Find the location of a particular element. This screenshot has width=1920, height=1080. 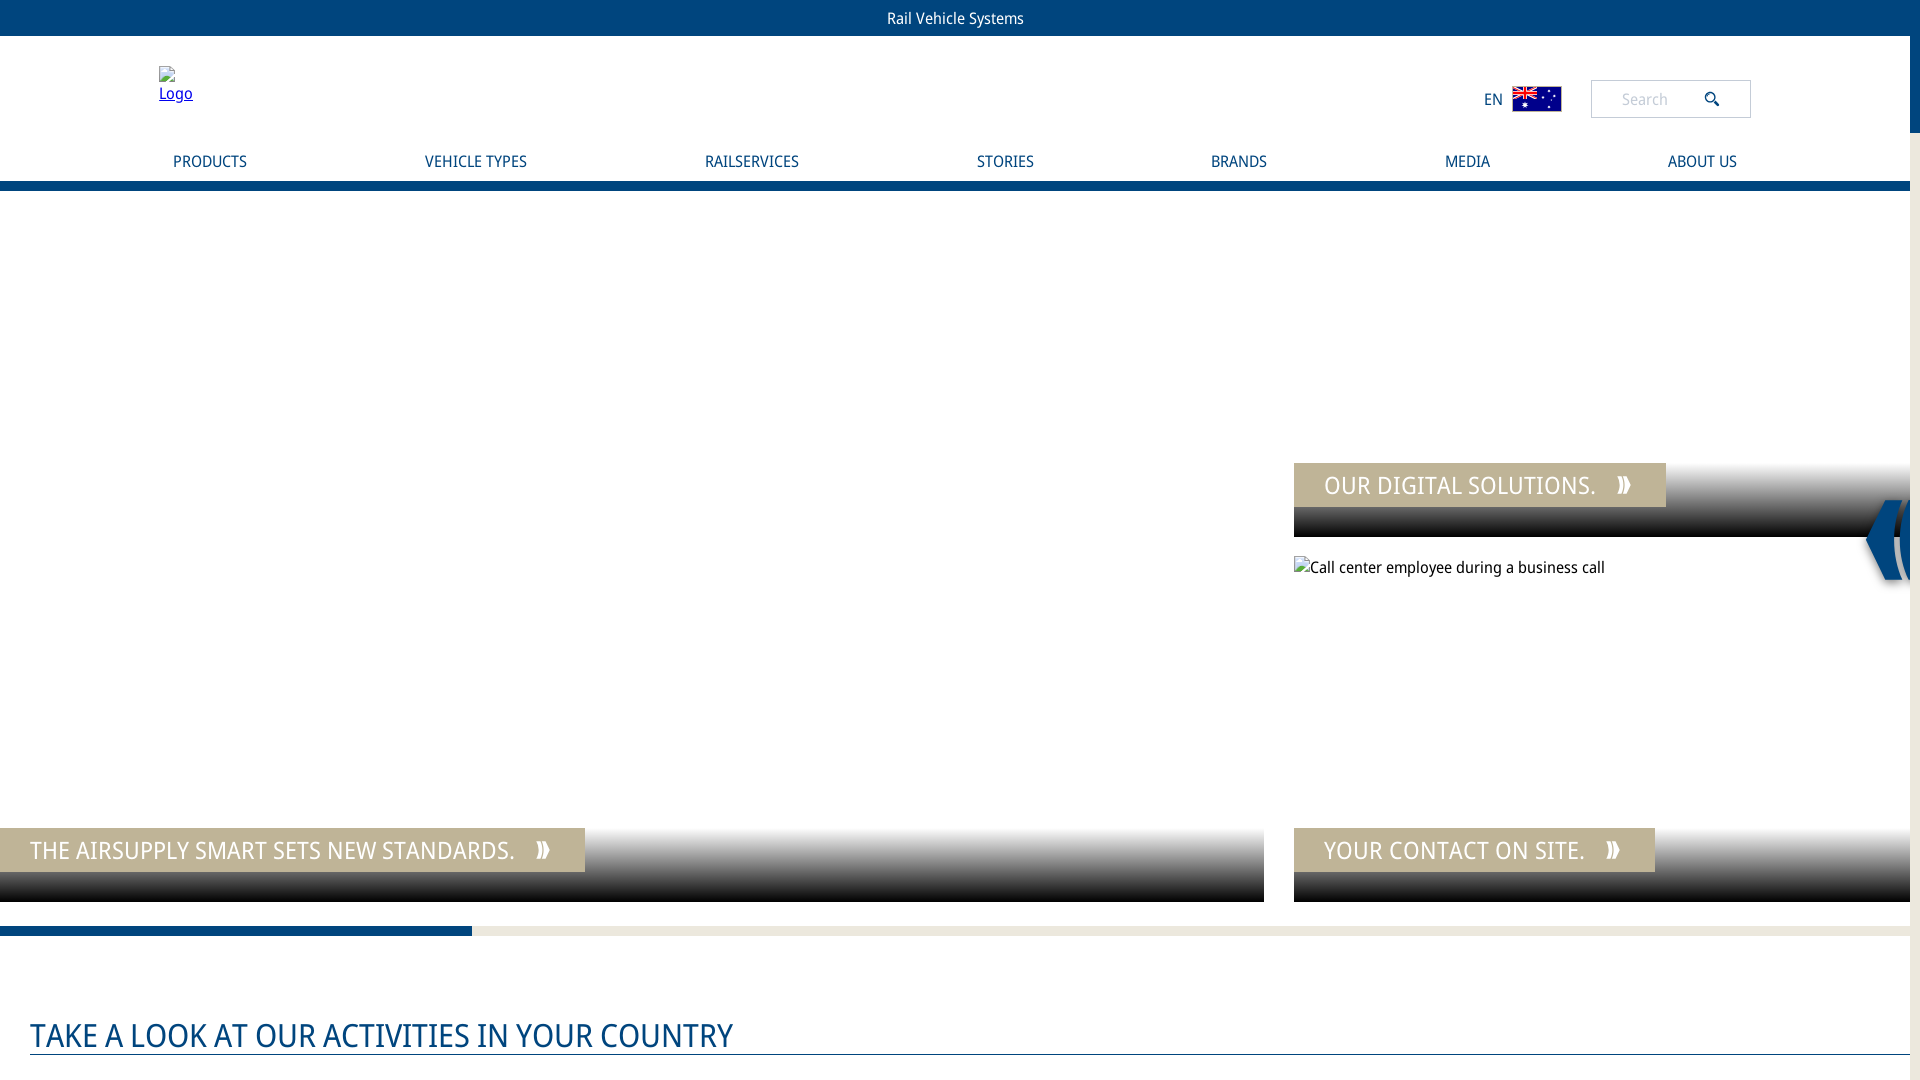

EN is located at coordinates (1522, 98).